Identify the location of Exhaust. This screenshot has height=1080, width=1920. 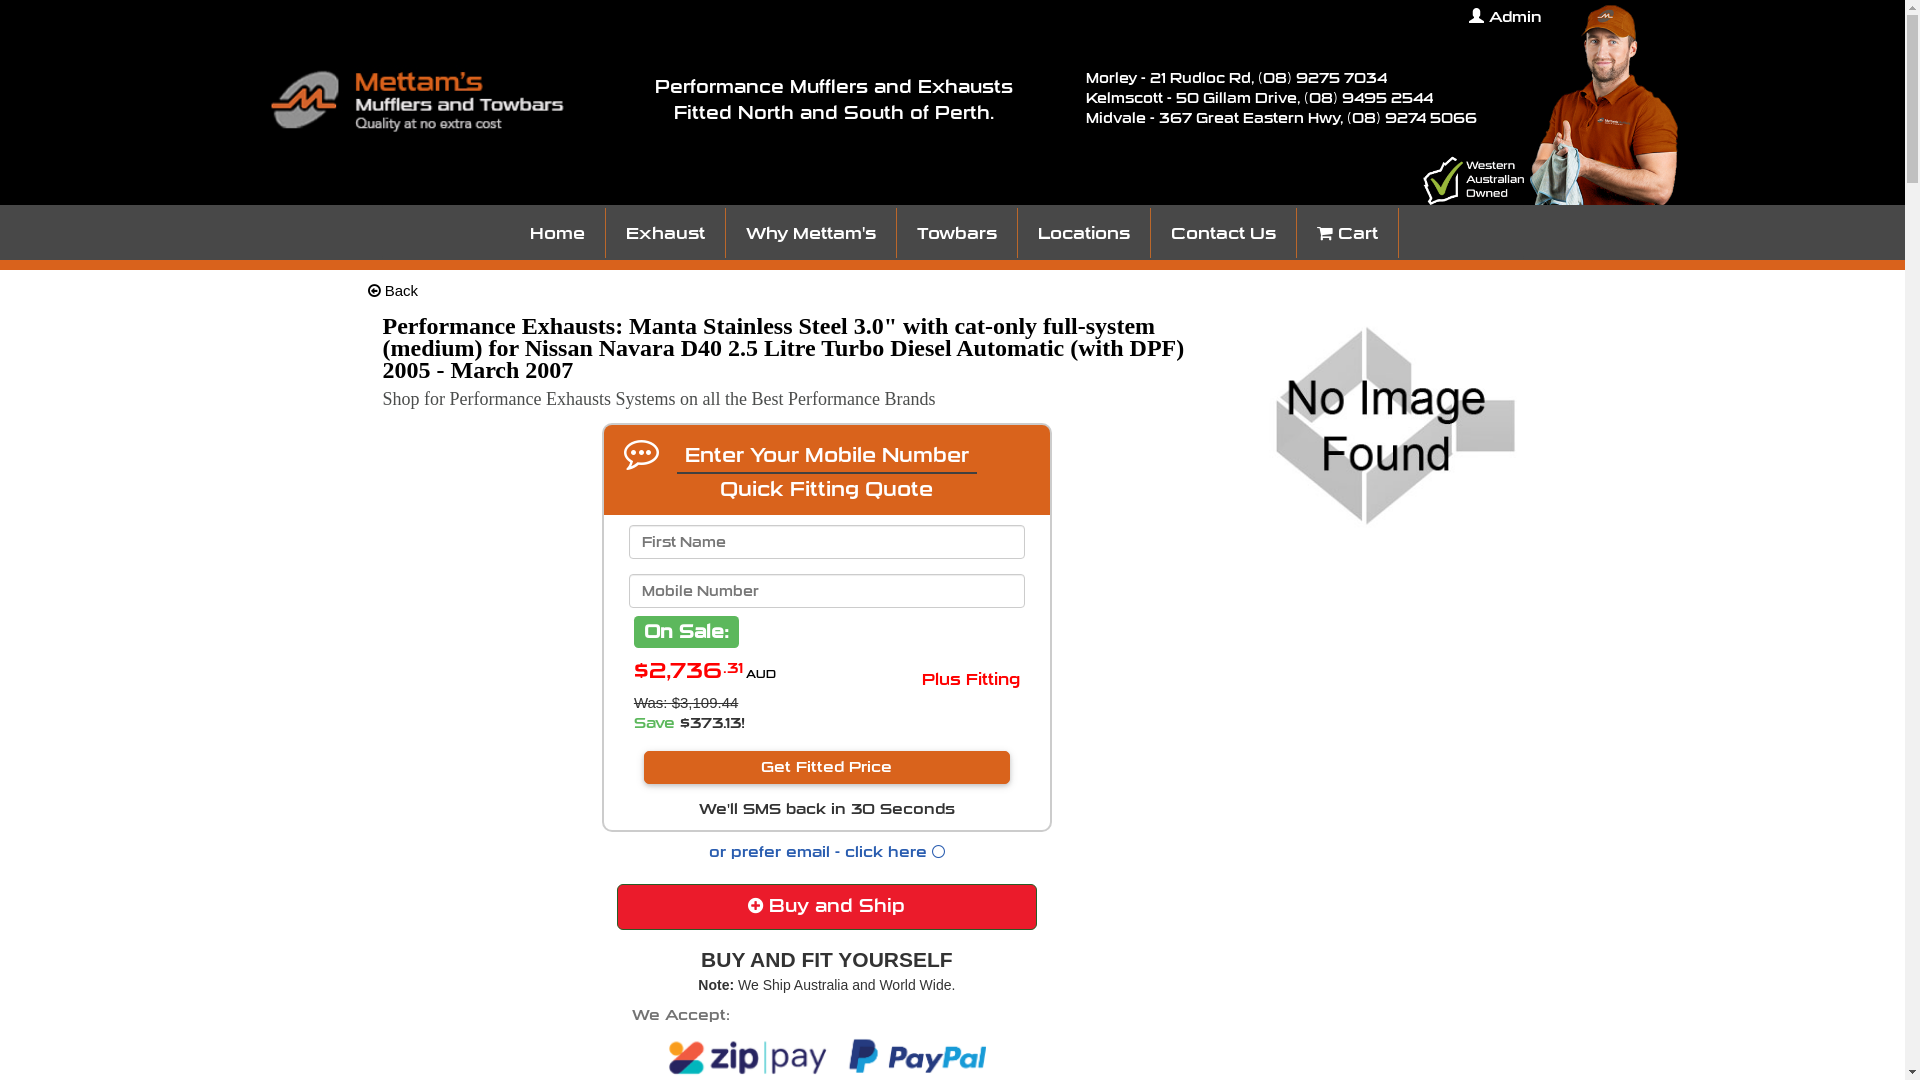
(666, 233).